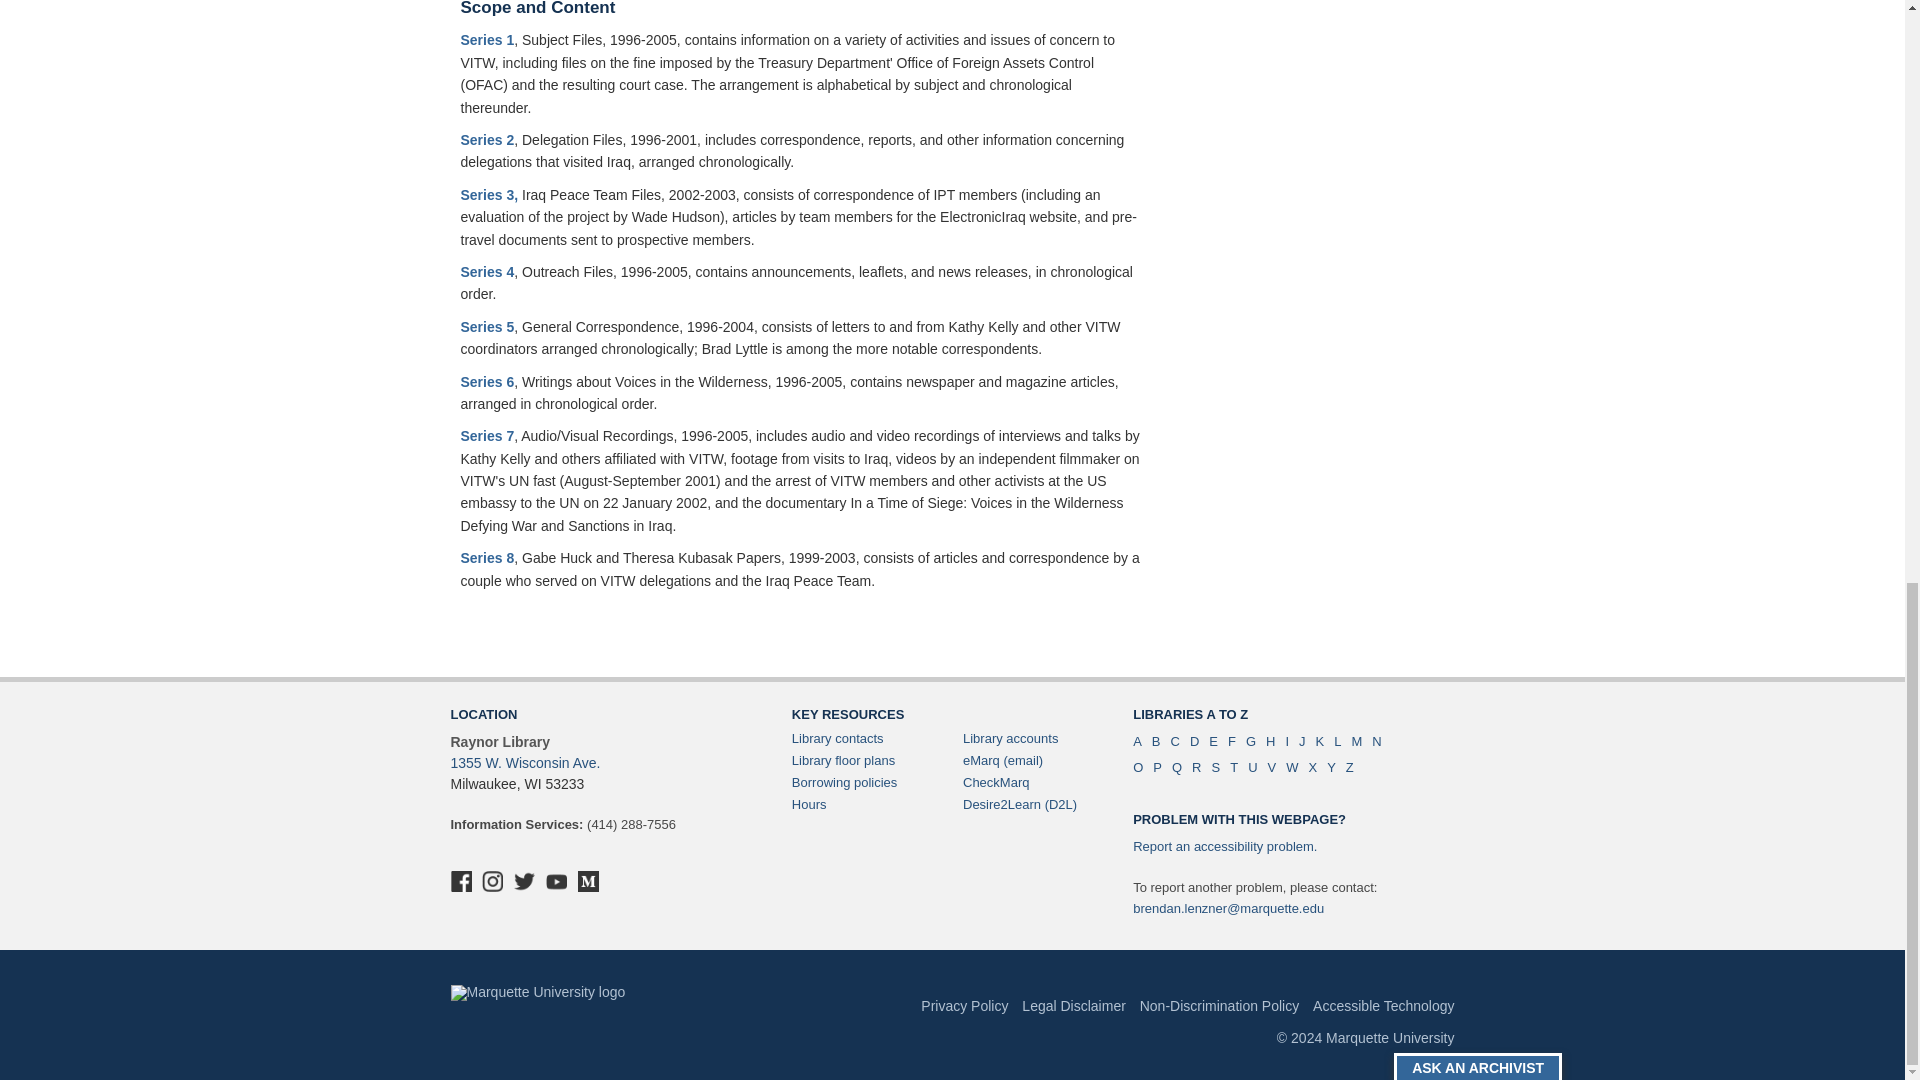 This screenshot has height=1080, width=1920. What do you see at coordinates (489, 194) in the screenshot?
I see `Series 3,` at bounding box center [489, 194].